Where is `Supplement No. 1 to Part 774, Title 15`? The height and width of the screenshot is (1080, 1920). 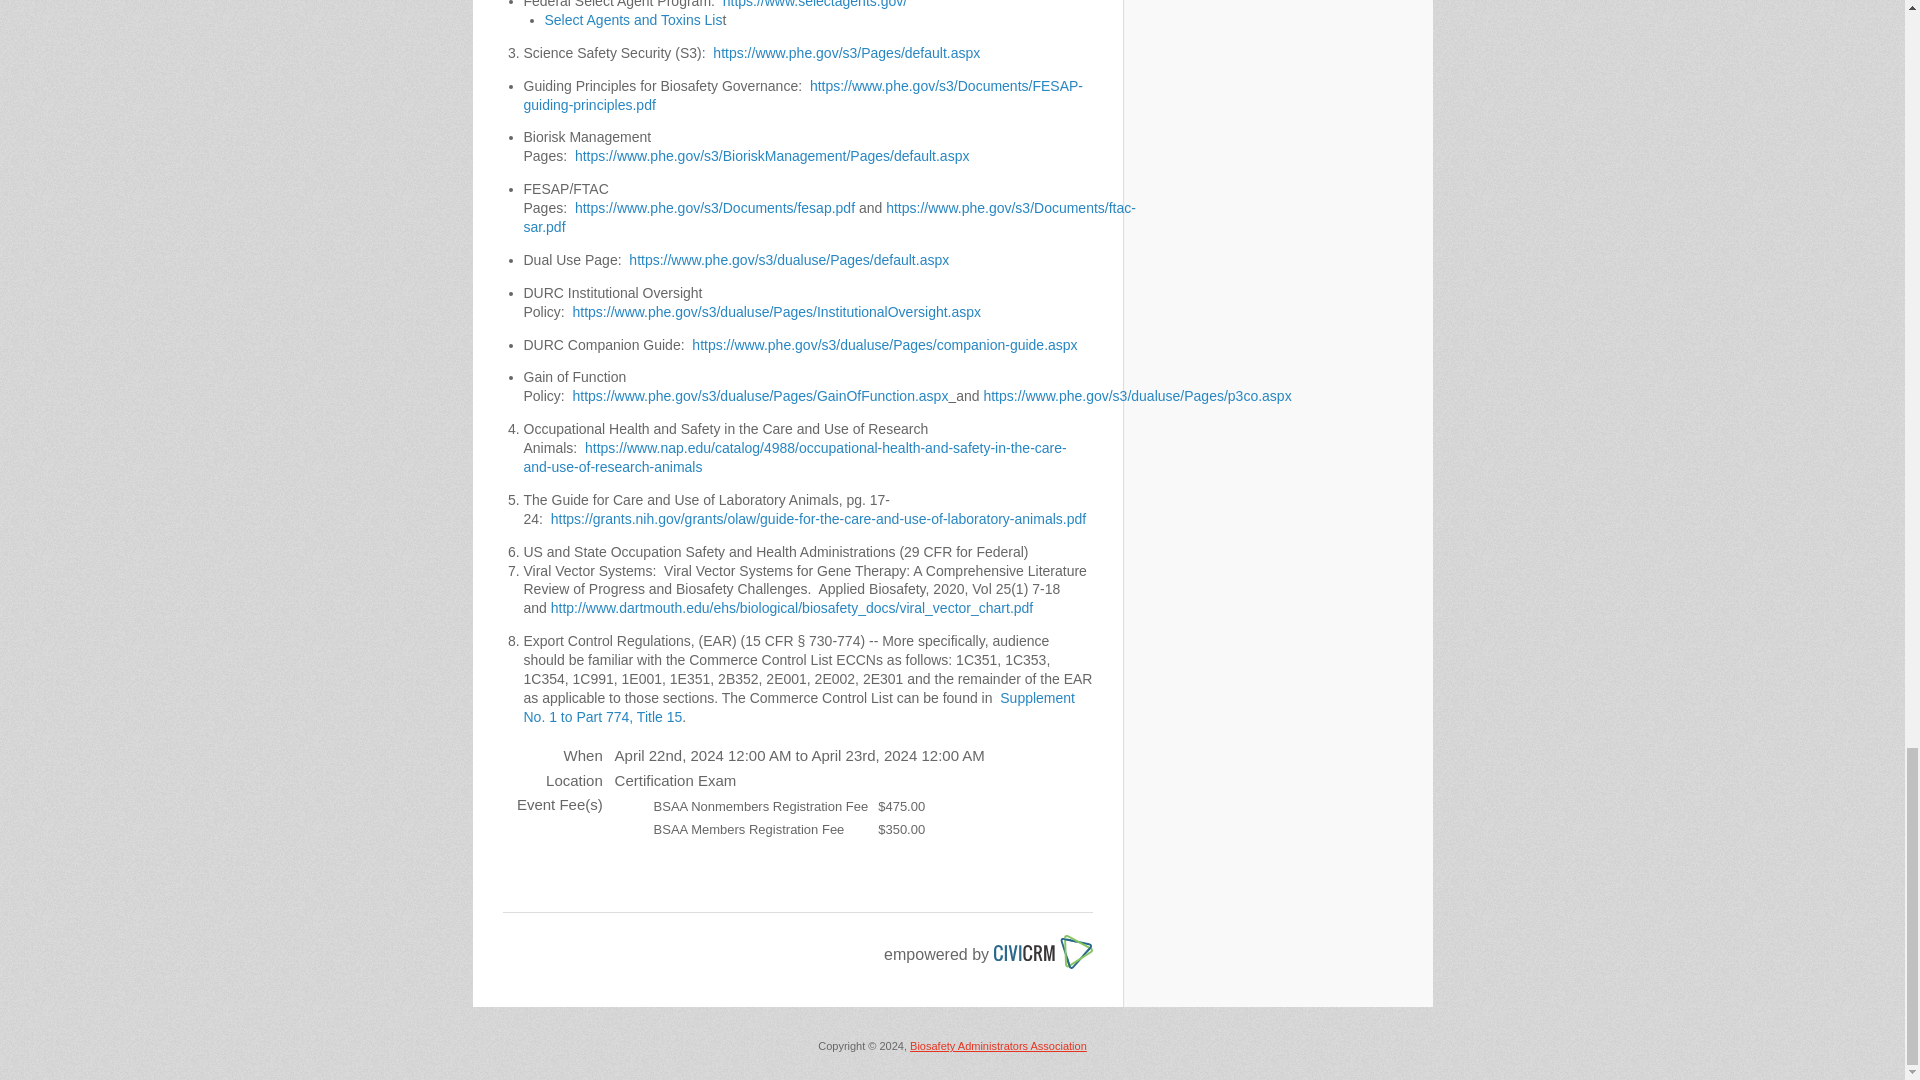 Supplement No. 1 to Part 774, Title 15 is located at coordinates (800, 707).